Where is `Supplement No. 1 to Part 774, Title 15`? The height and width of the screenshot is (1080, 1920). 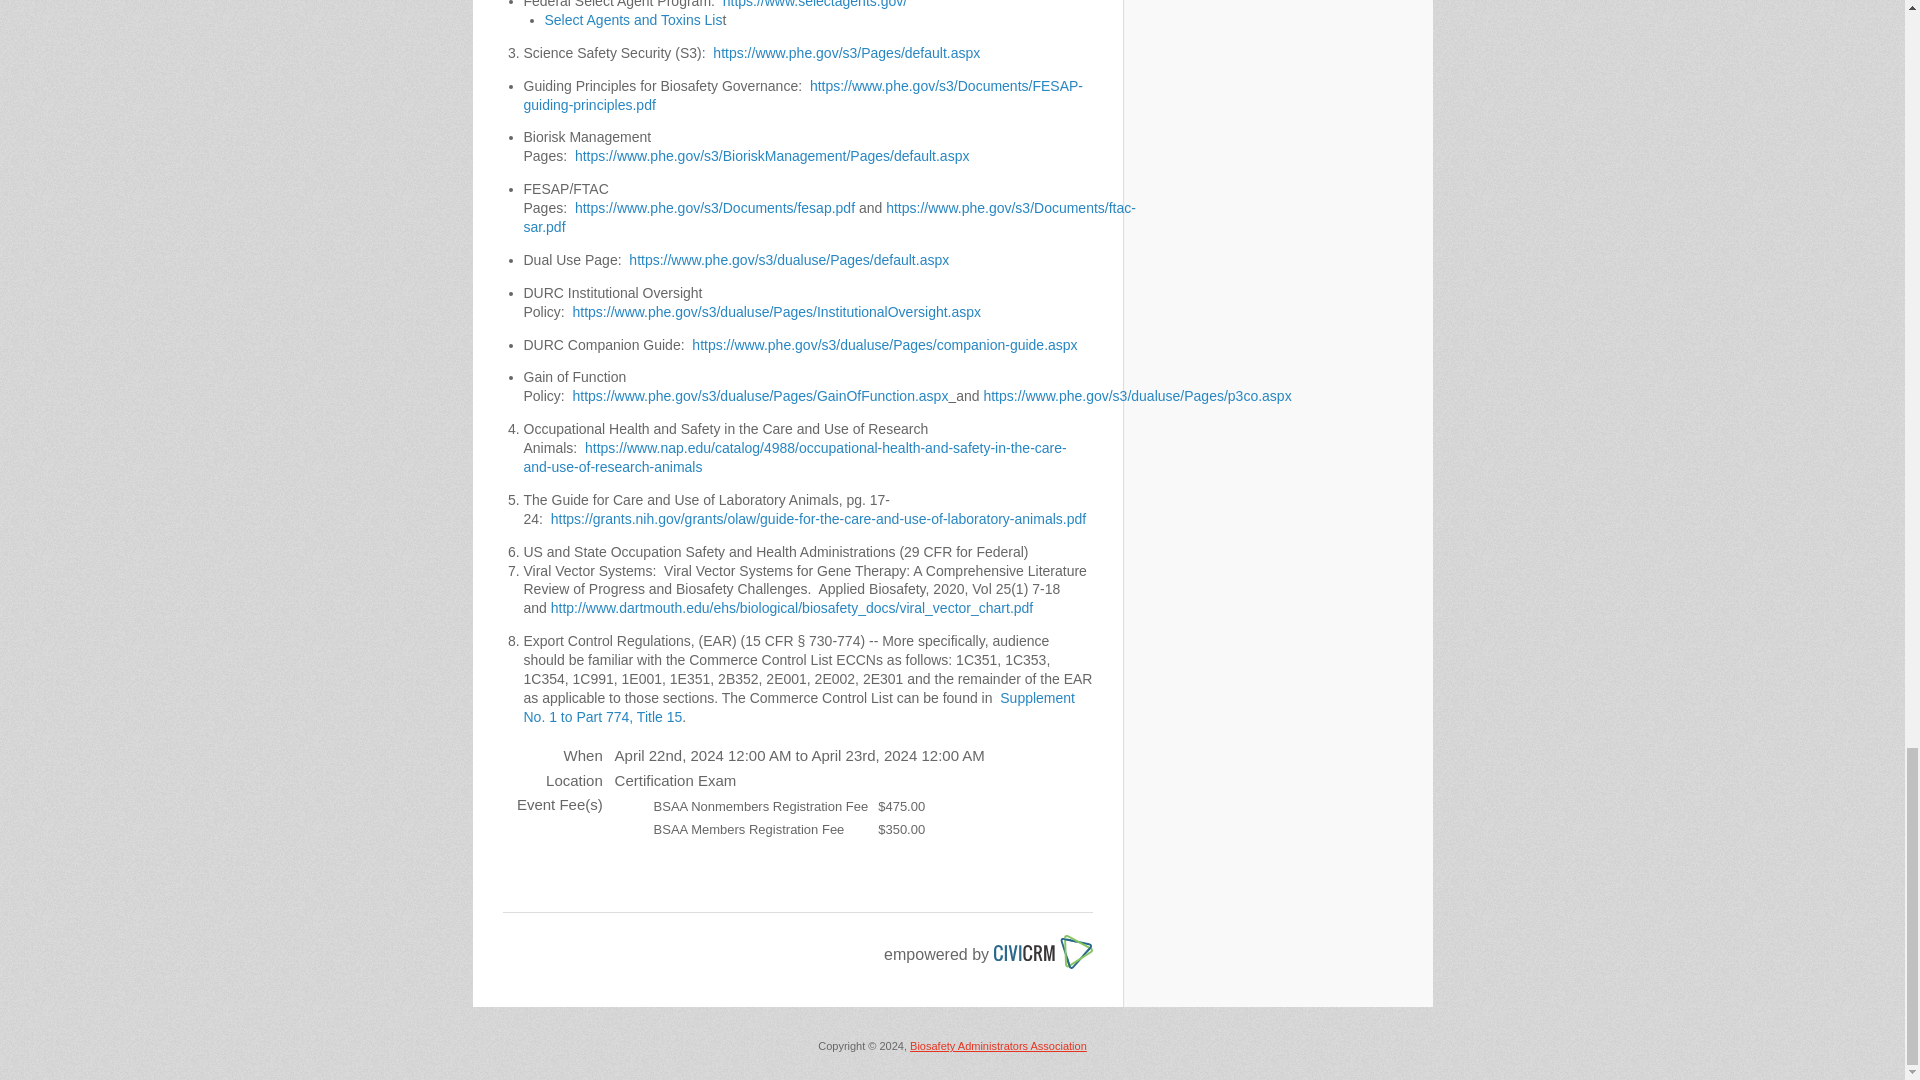 Supplement No. 1 to Part 774, Title 15 is located at coordinates (800, 707).